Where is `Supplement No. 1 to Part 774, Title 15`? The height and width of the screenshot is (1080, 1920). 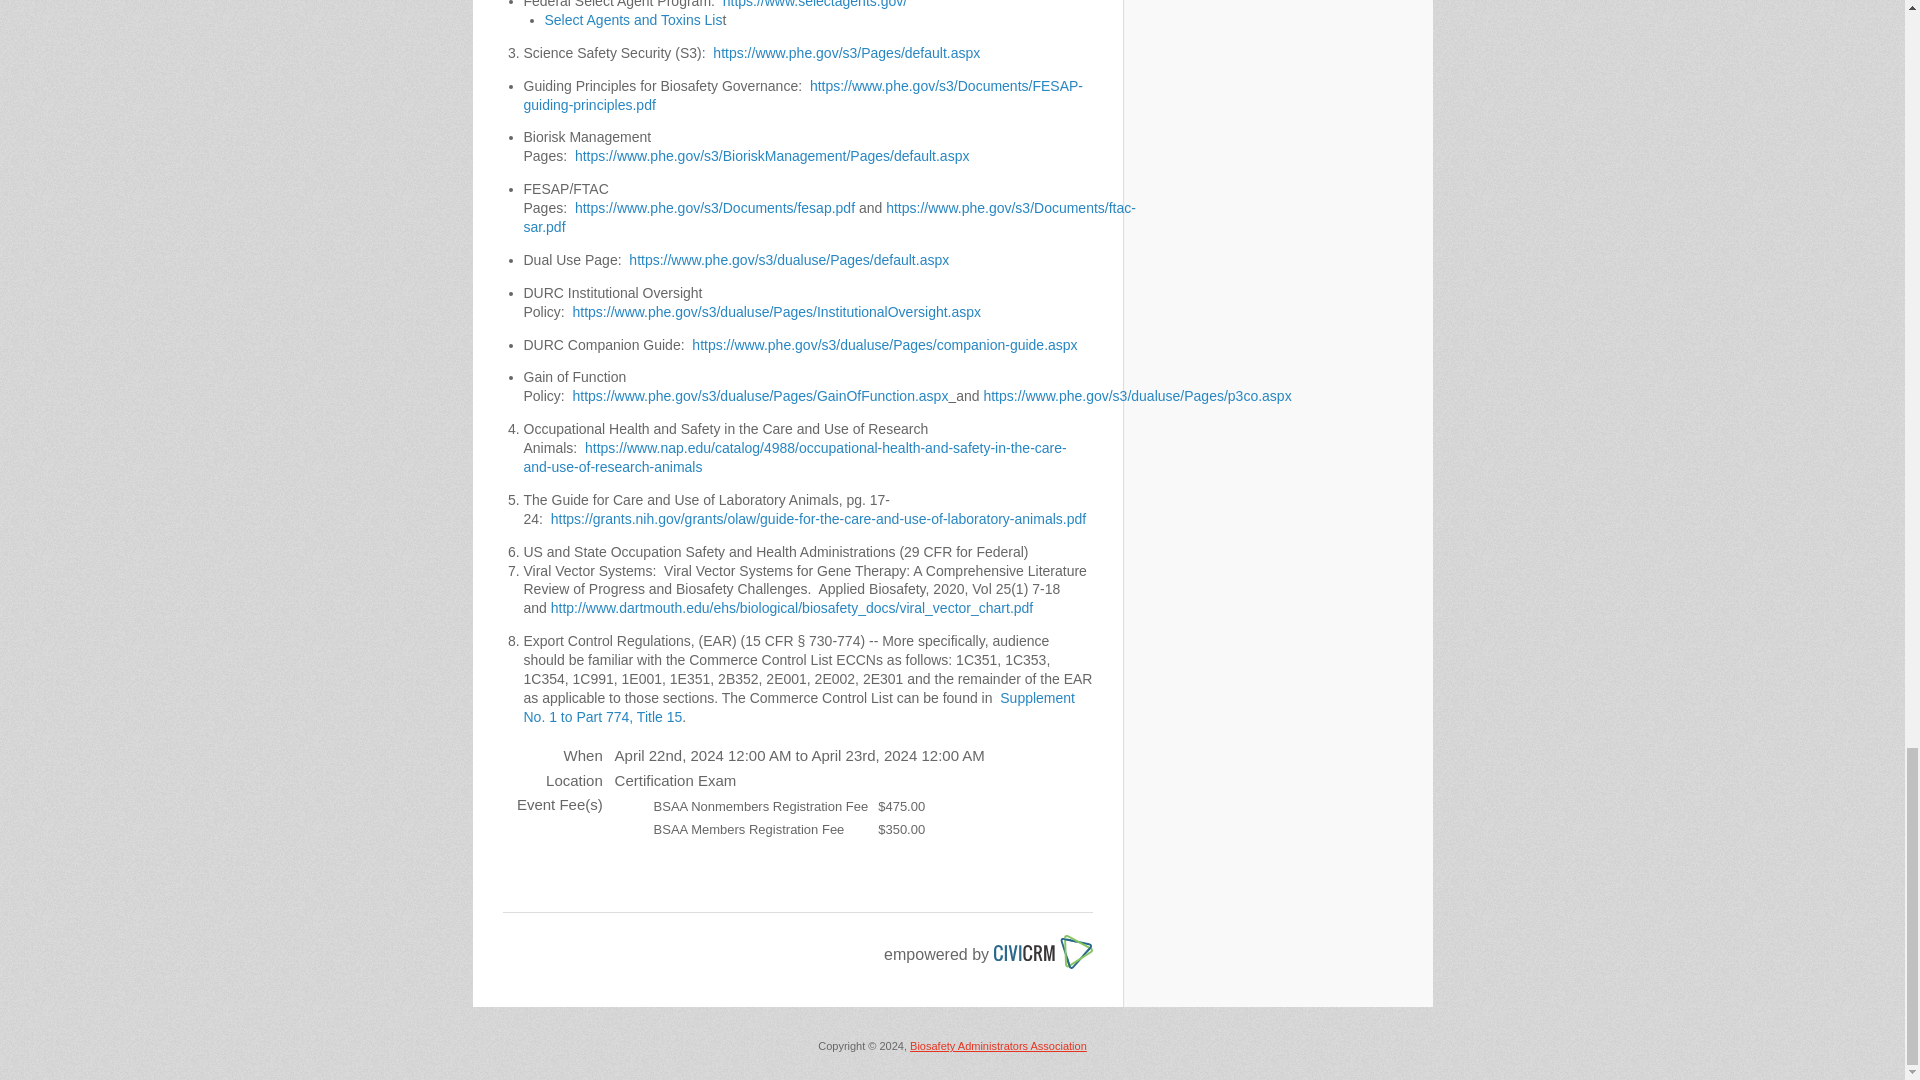 Supplement No. 1 to Part 774, Title 15 is located at coordinates (800, 707).